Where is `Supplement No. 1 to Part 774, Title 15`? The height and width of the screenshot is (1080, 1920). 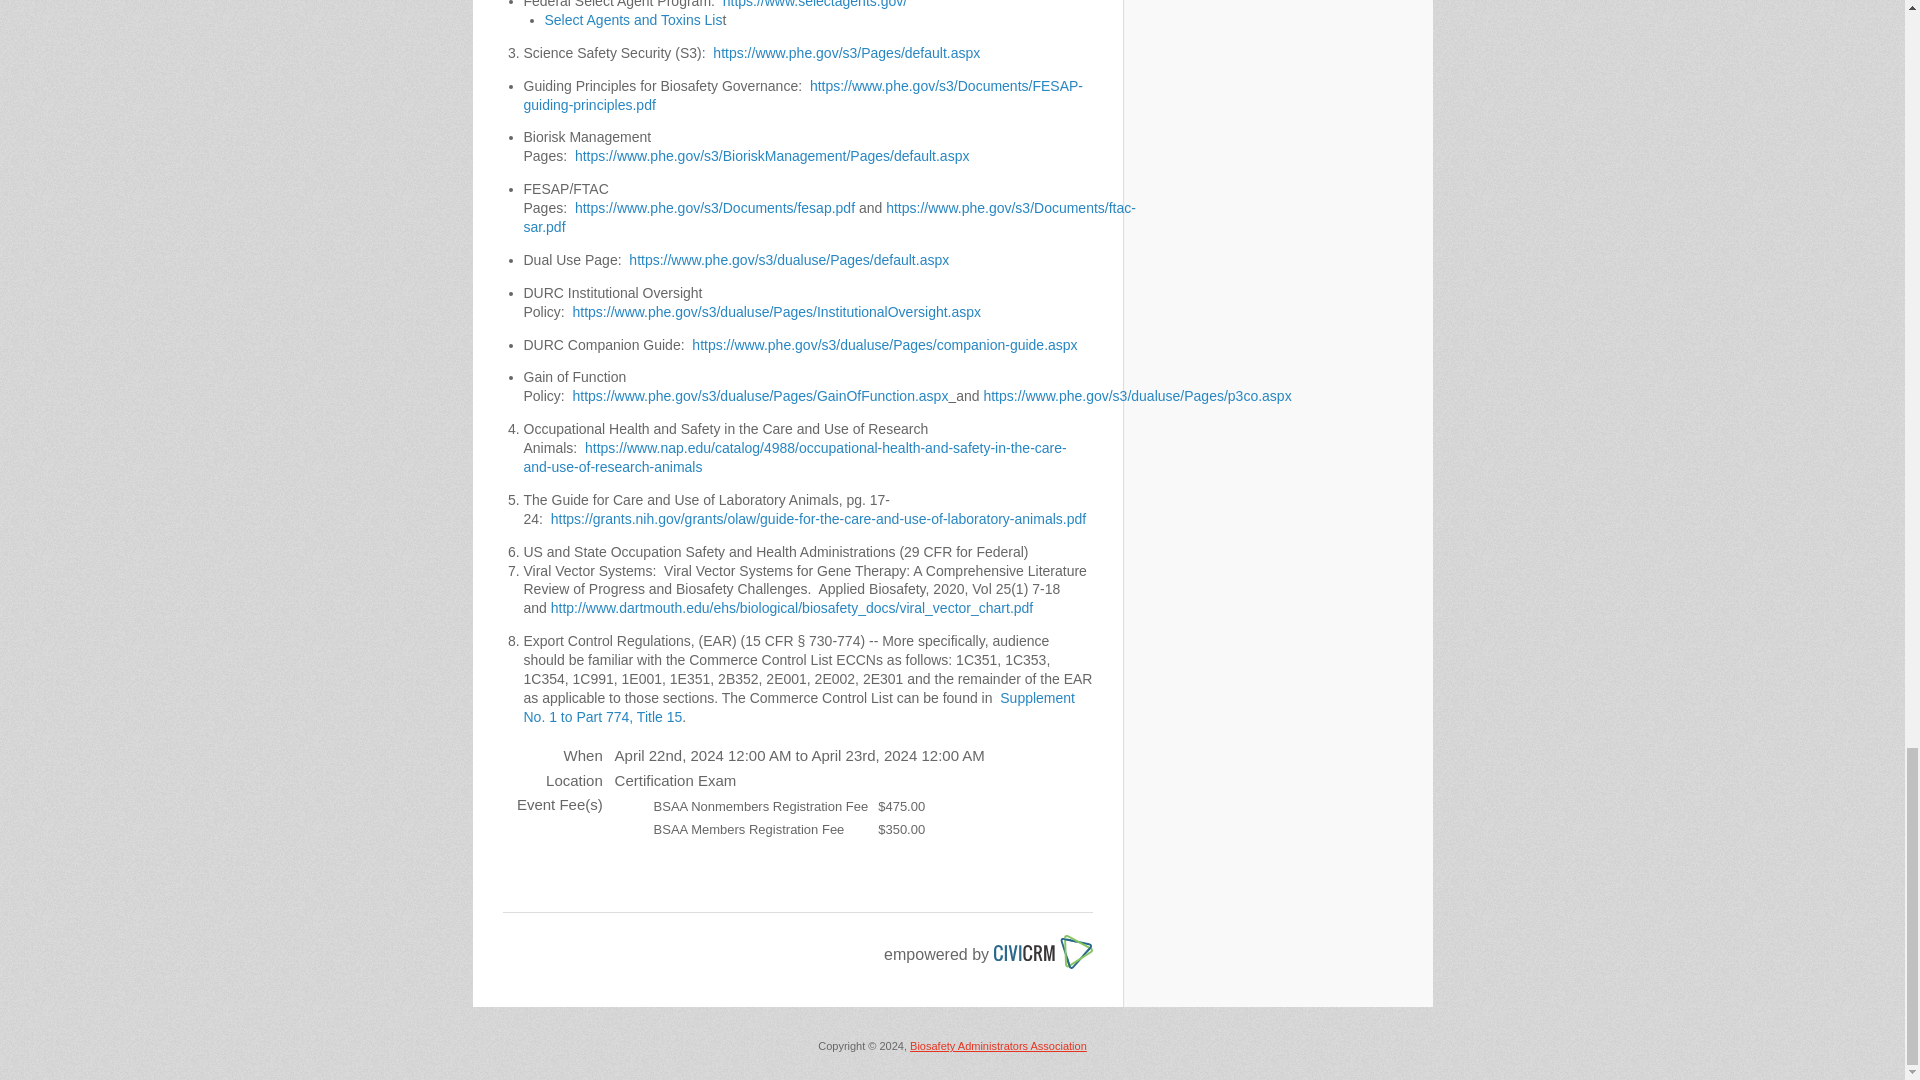 Supplement No. 1 to Part 774, Title 15 is located at coordinates (800, 707).